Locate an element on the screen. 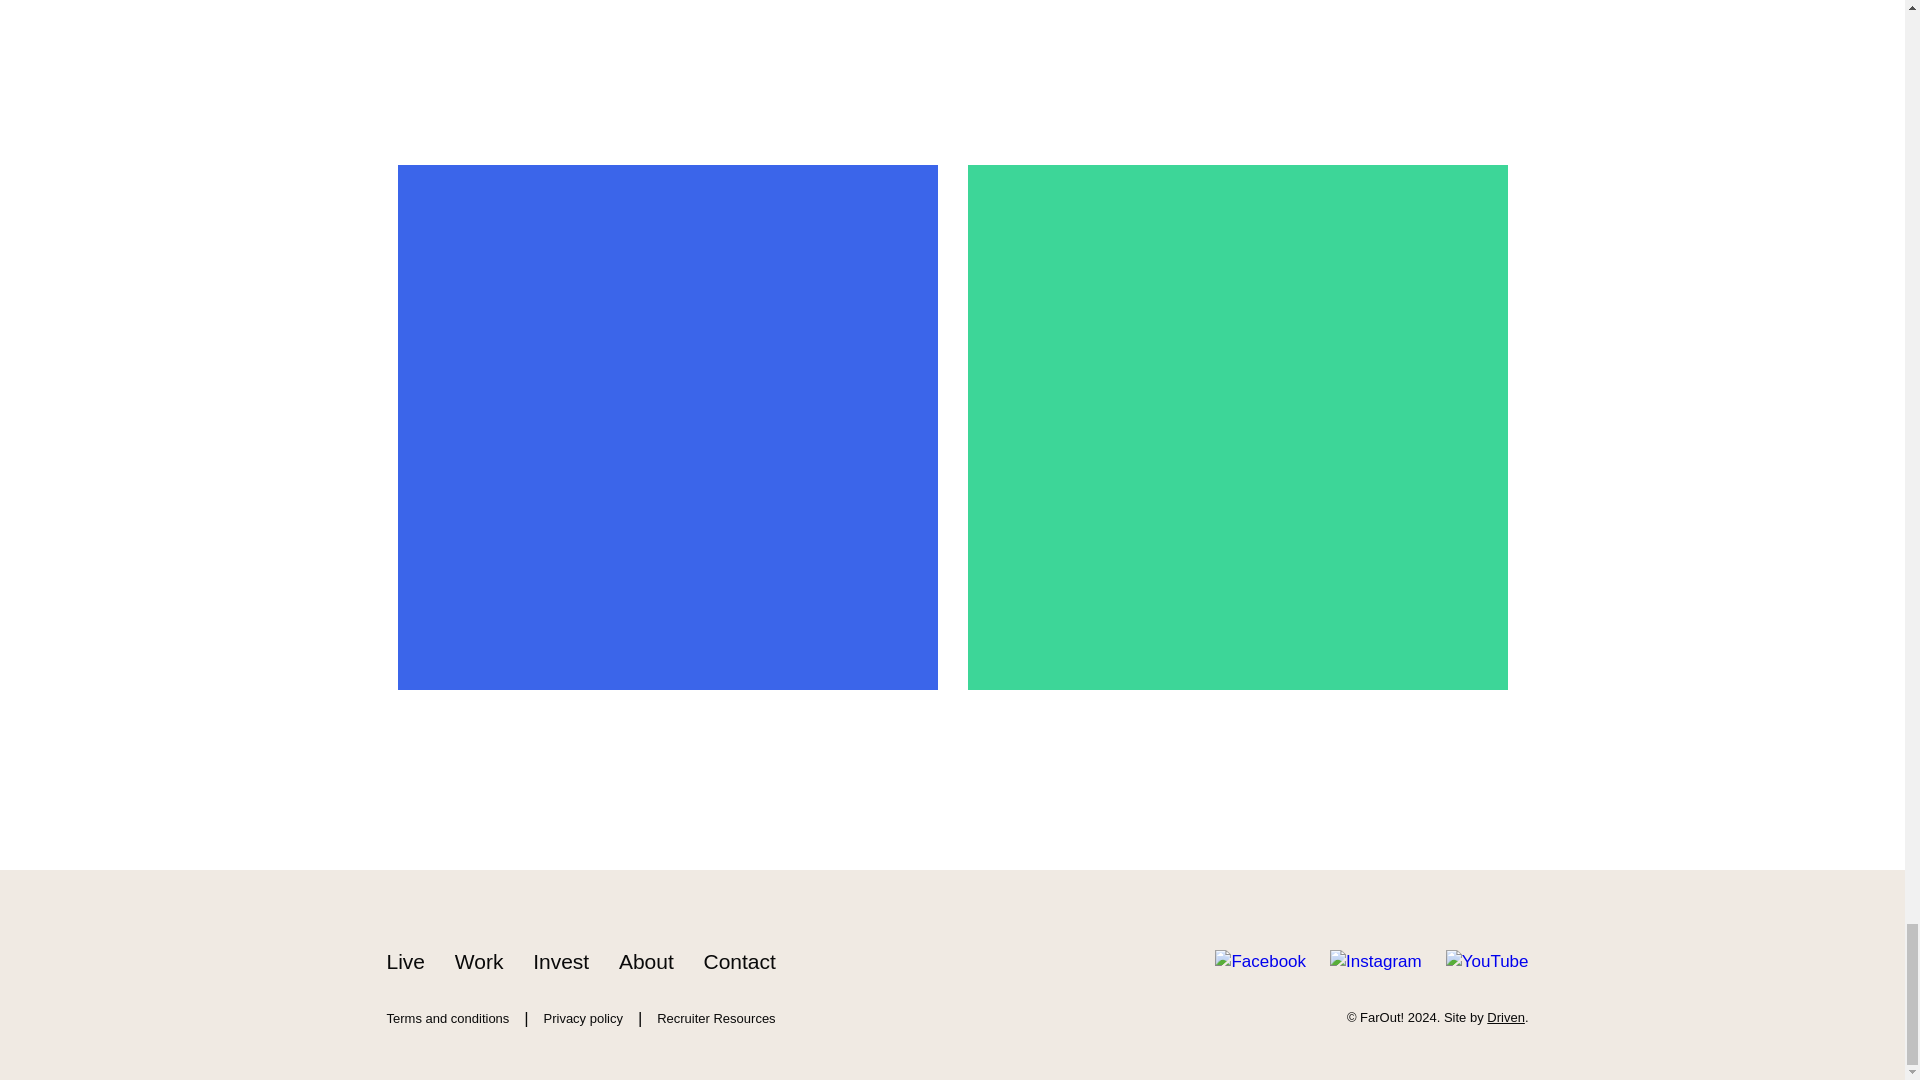 This screenshot has width=1920, height=1080. Terms and conditions is located at coordinates (450, 1018).